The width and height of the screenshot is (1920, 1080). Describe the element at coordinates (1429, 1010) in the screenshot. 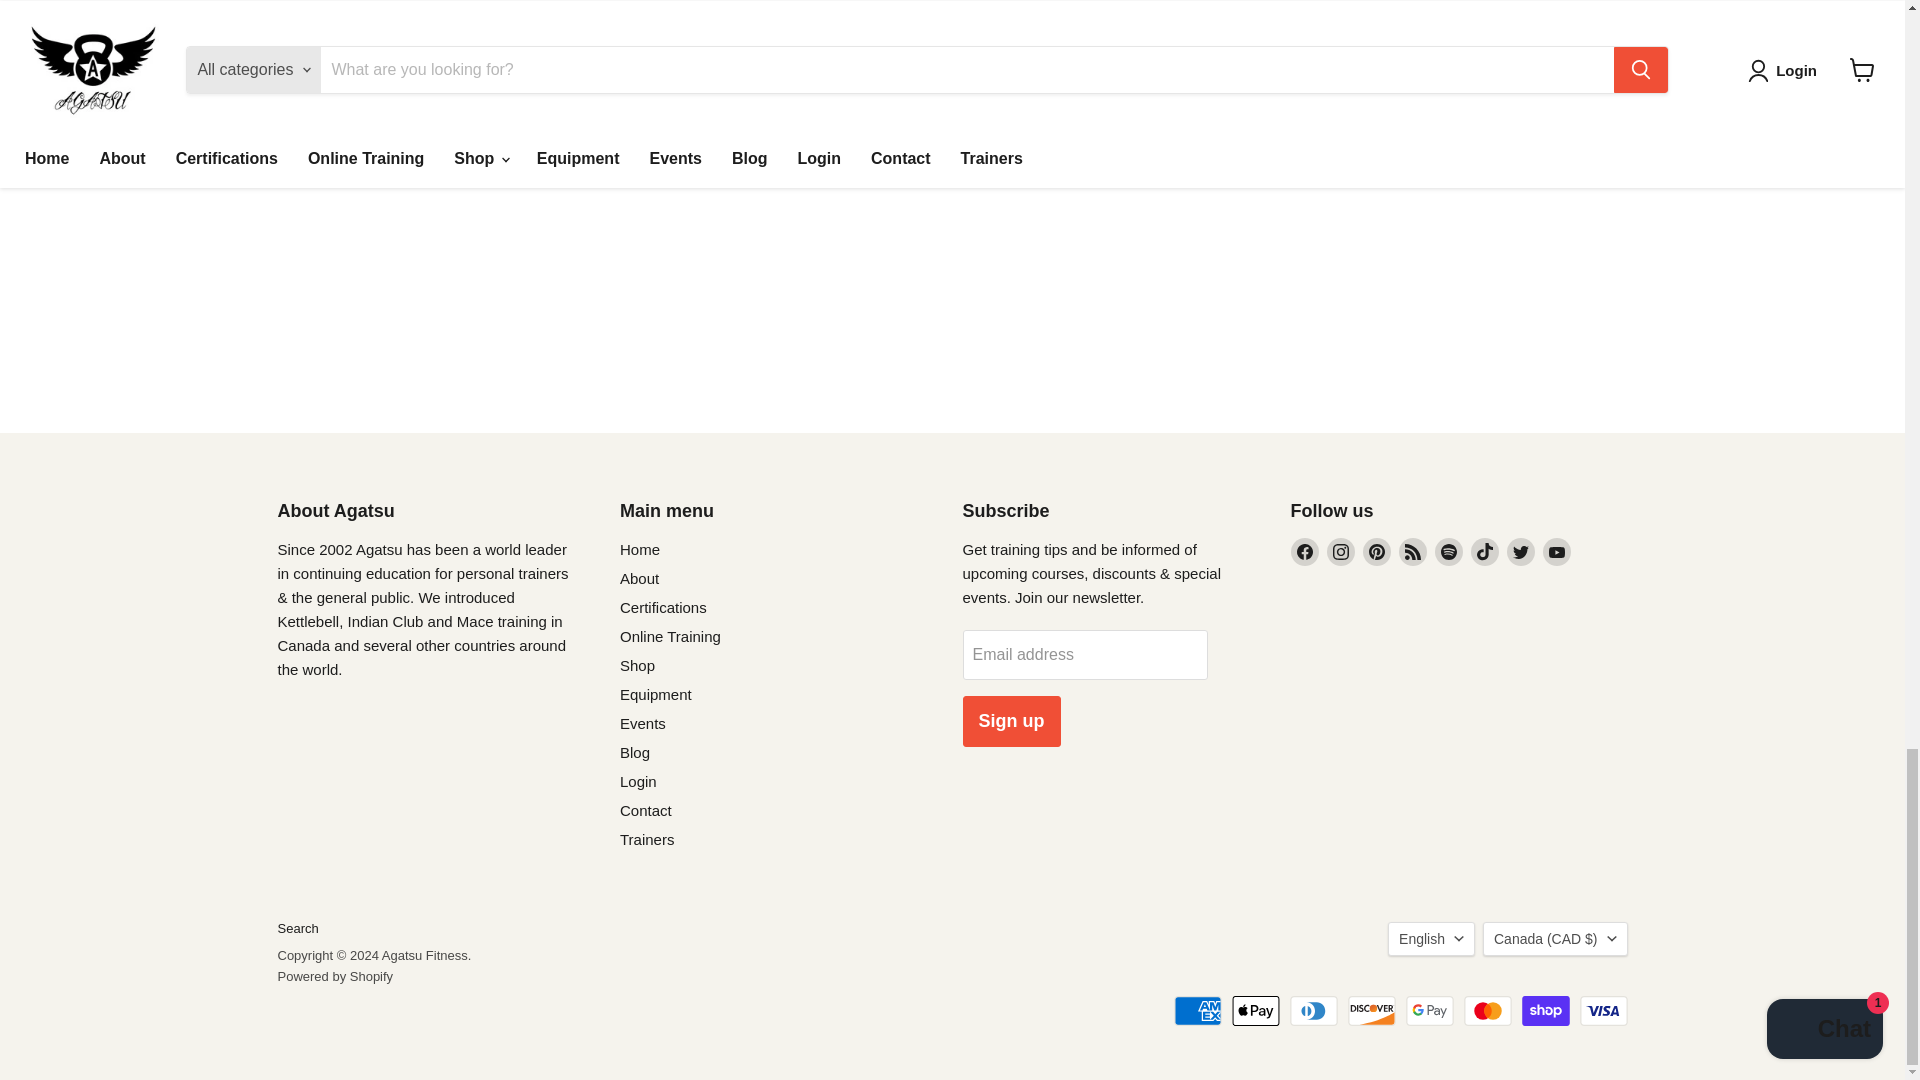

I see `Google Pay` at that location.